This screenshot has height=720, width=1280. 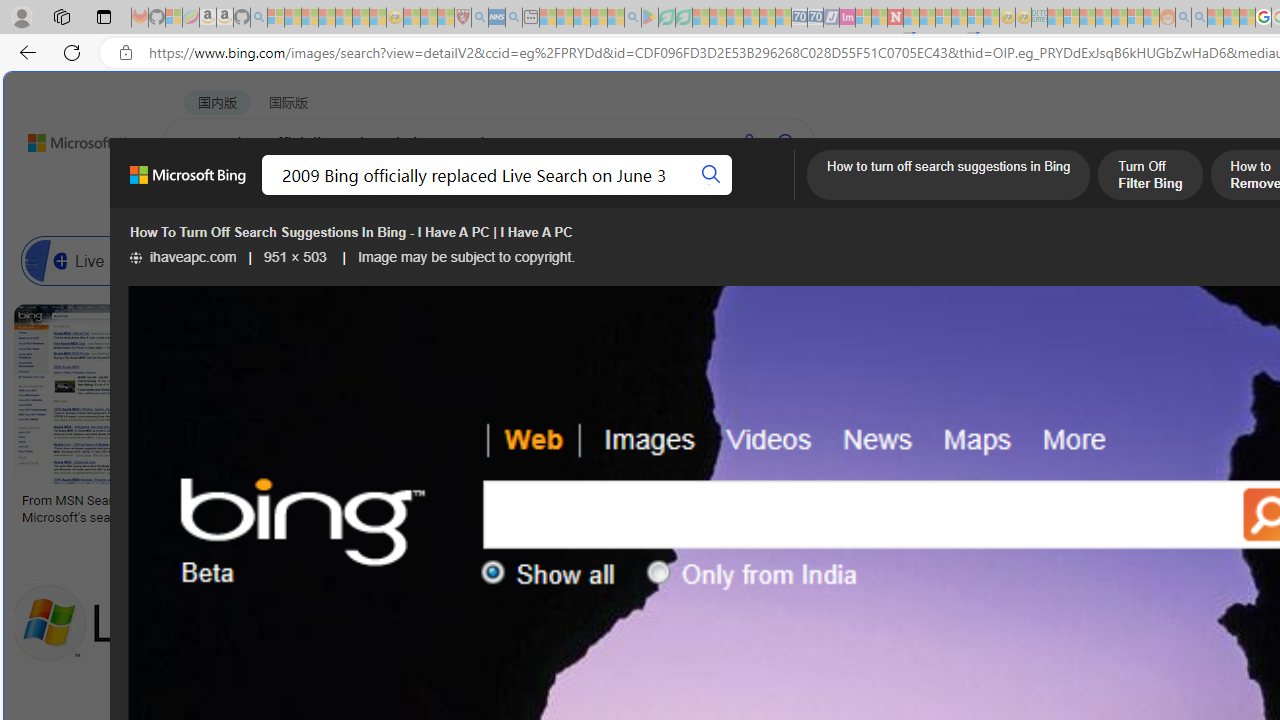 What do you see at coordinates (666, 18) in the screenshot?
I see `Terms of Use Agreement - Sleeping` at bounding box center [666, 18].